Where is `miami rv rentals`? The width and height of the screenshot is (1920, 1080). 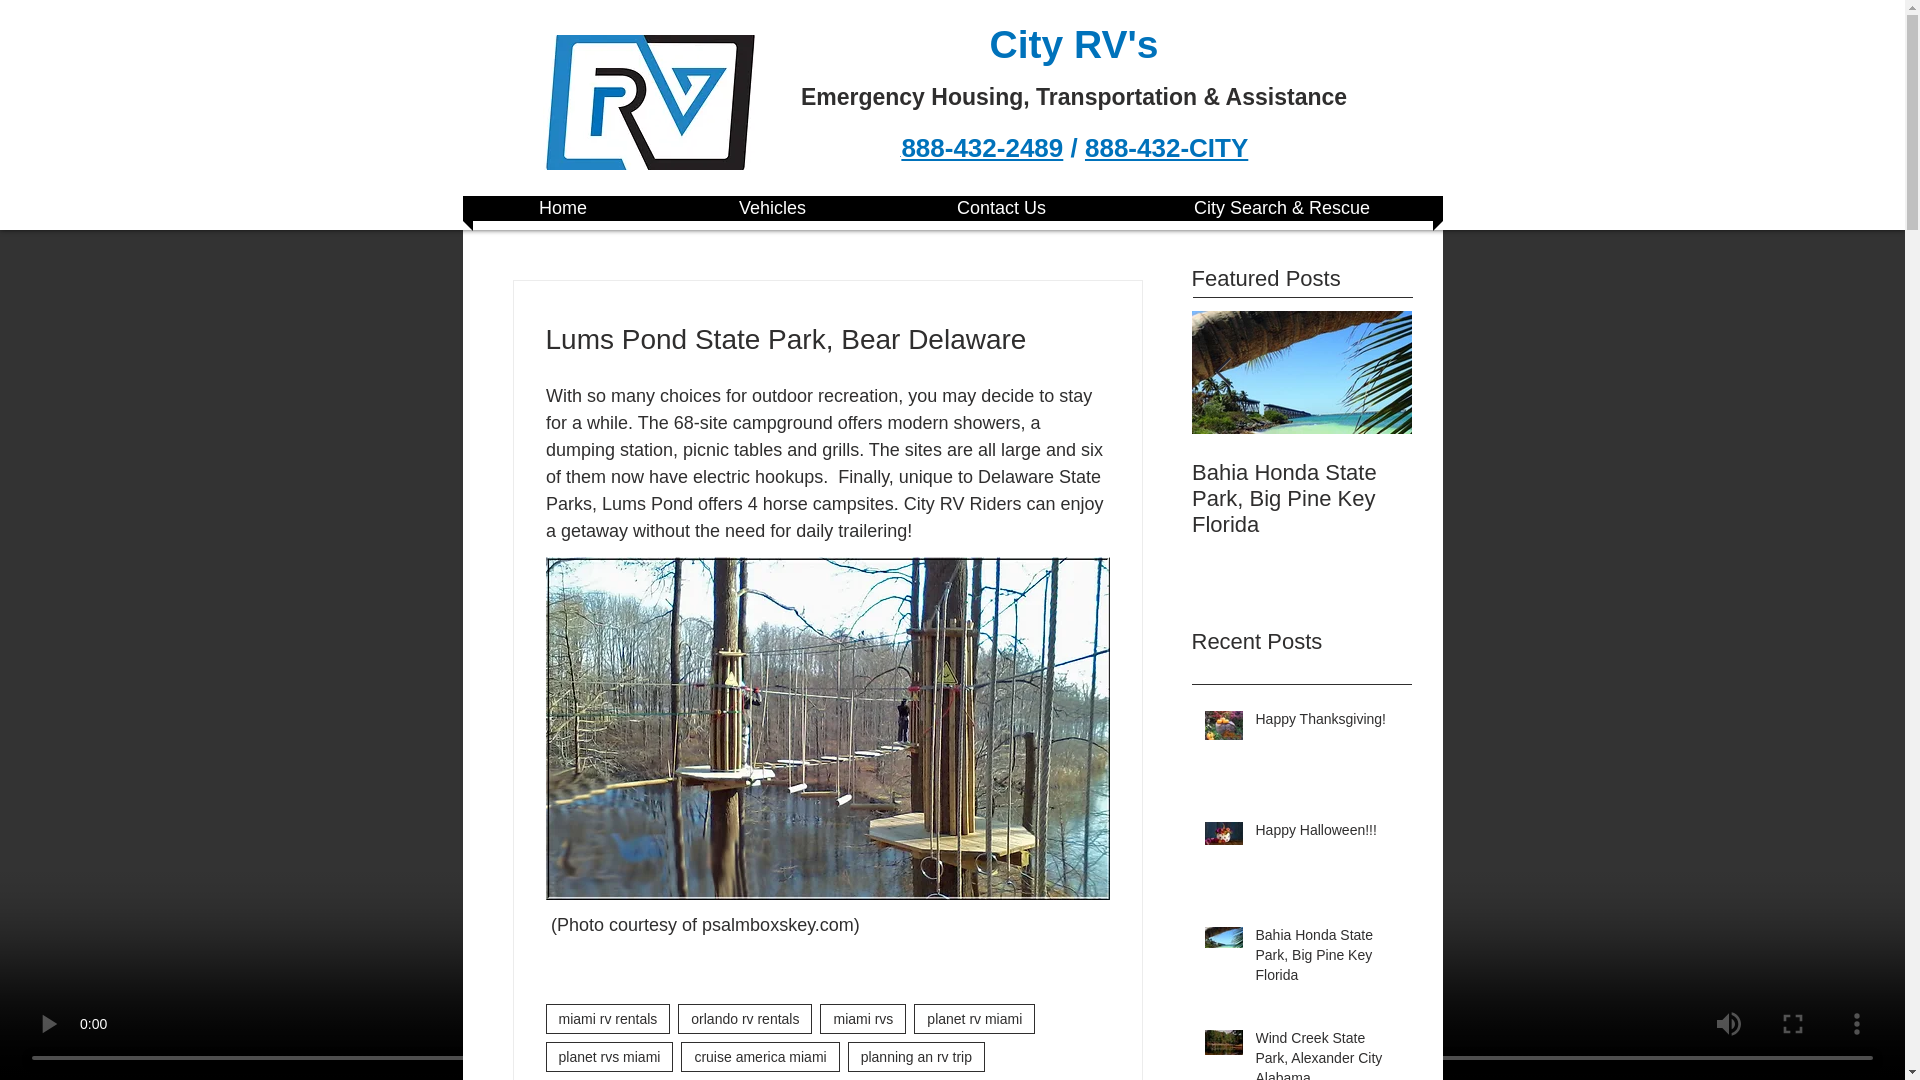
miami rv rentals is located at coordinates (608, 1018).